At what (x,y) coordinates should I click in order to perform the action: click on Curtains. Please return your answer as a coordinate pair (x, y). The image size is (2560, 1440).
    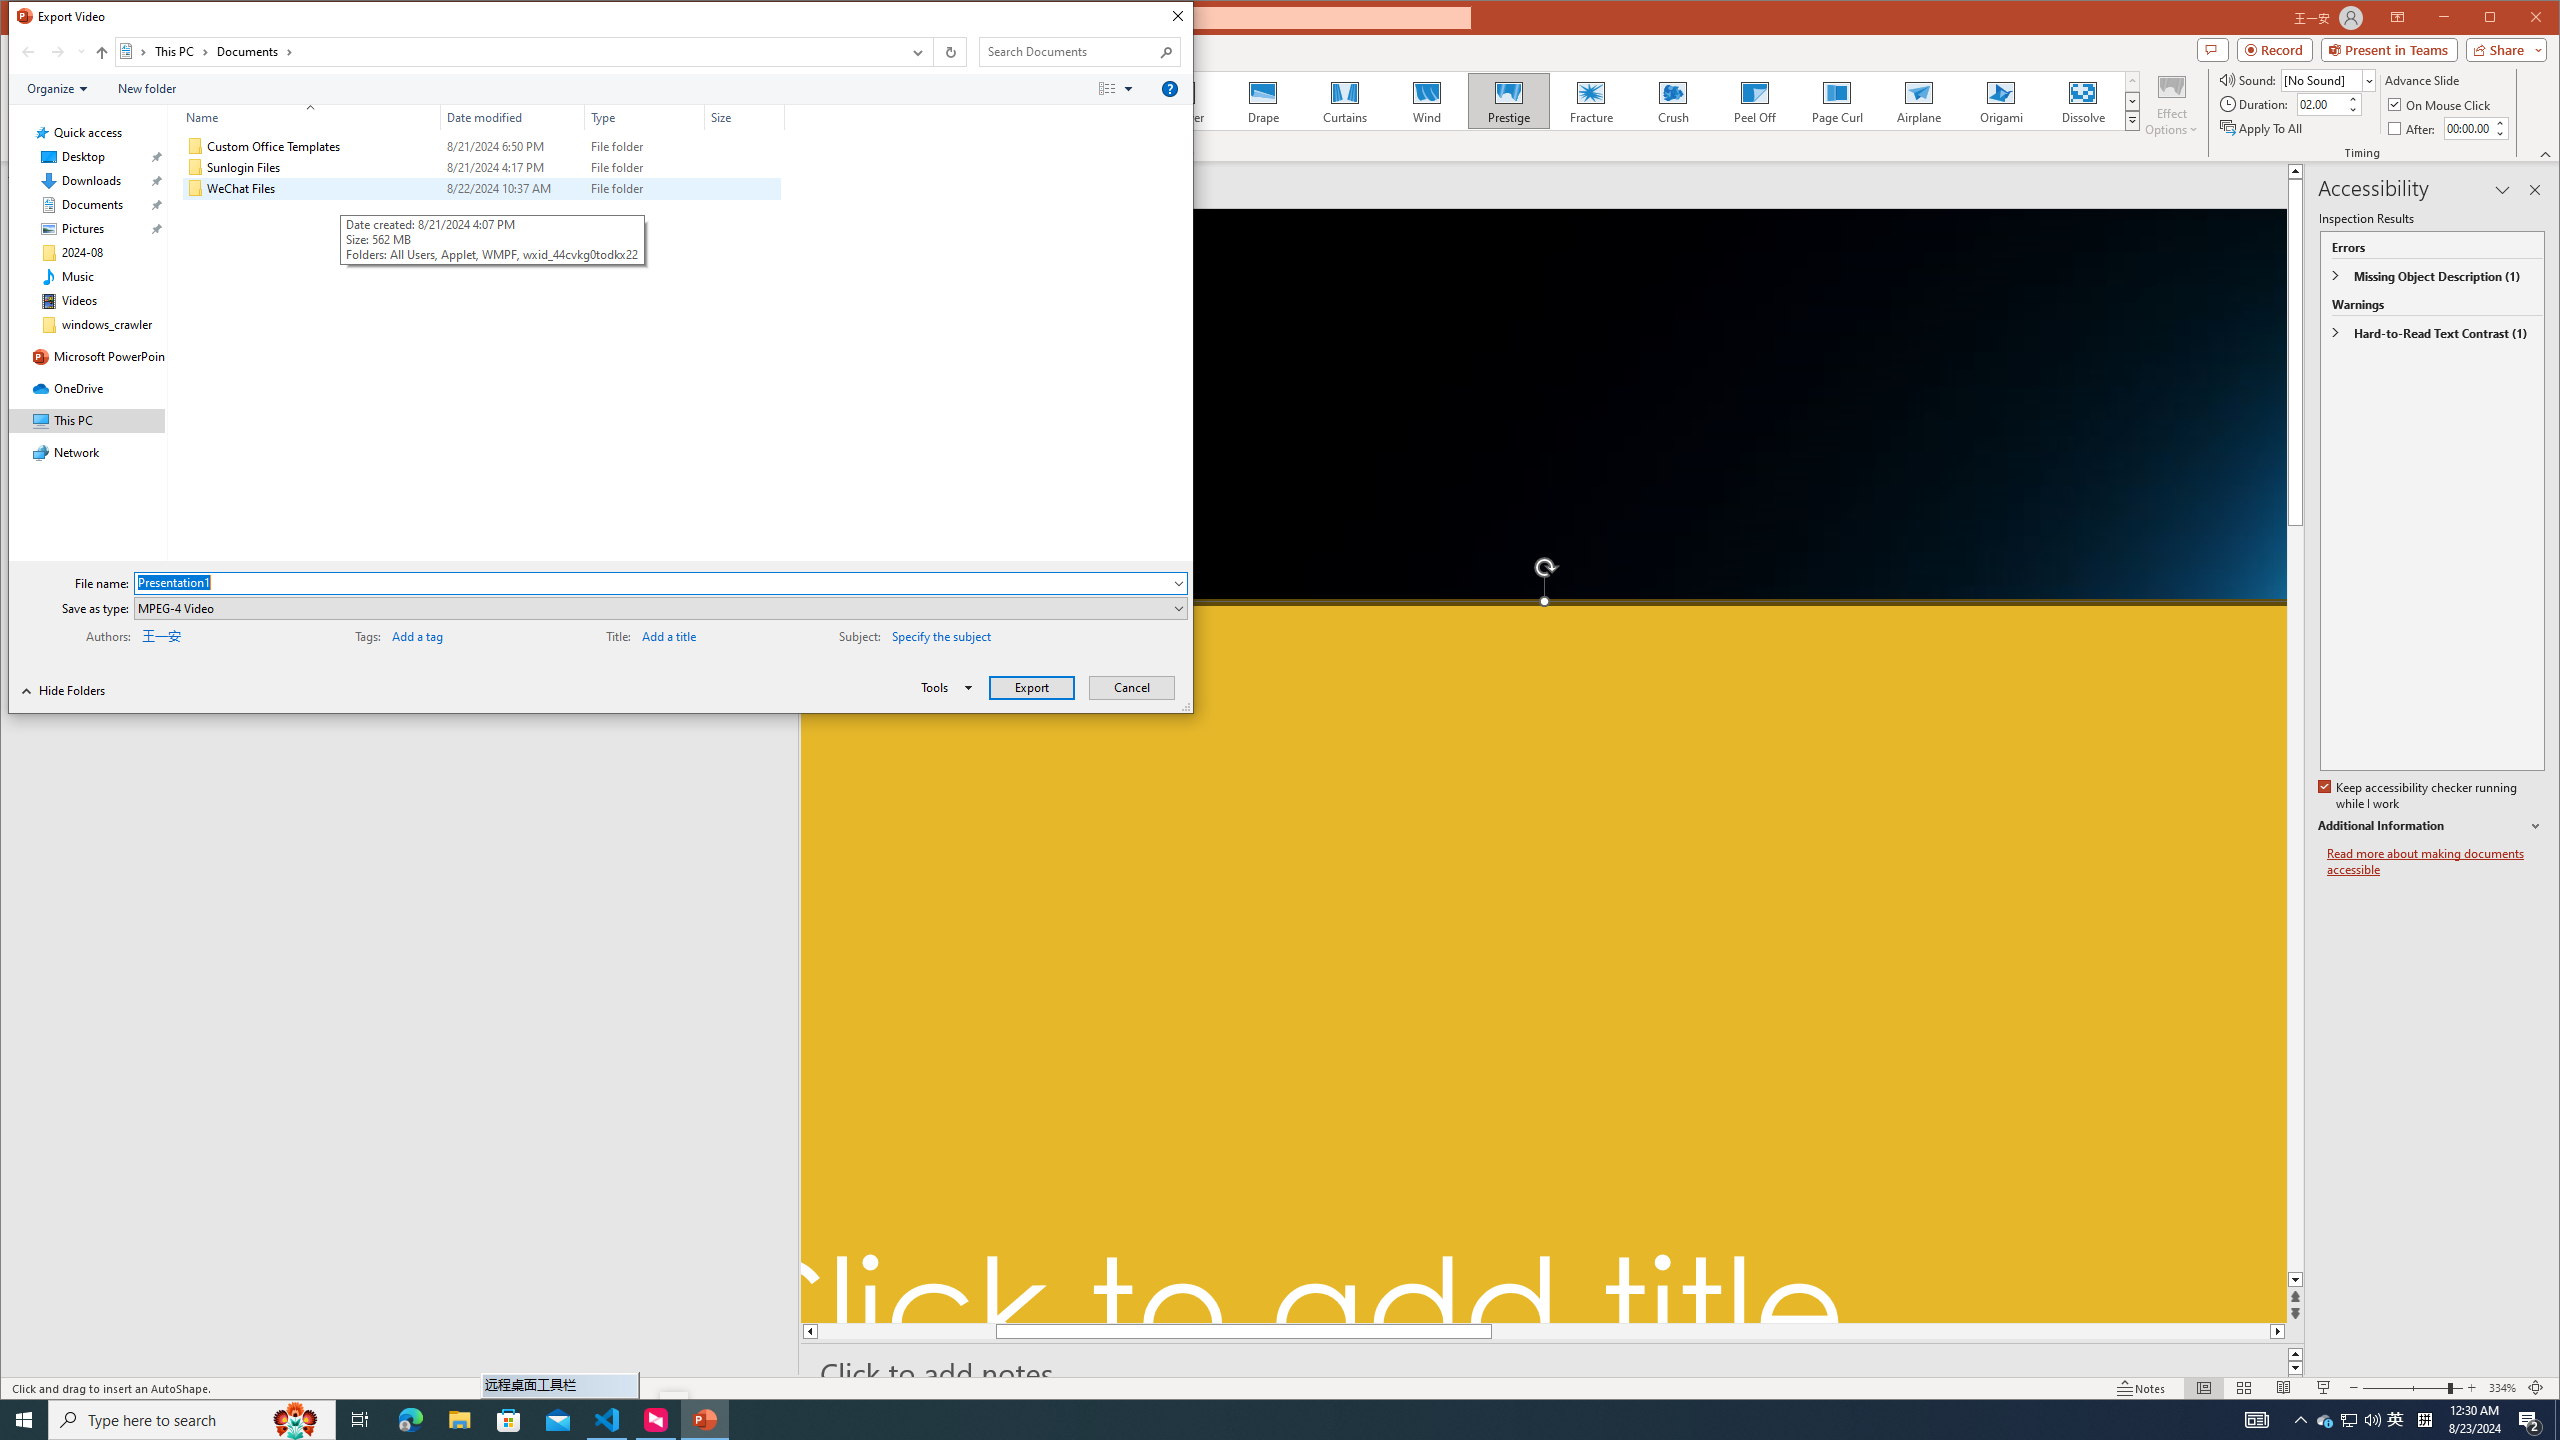
    Looking at the image, I should click on (1344, 101).